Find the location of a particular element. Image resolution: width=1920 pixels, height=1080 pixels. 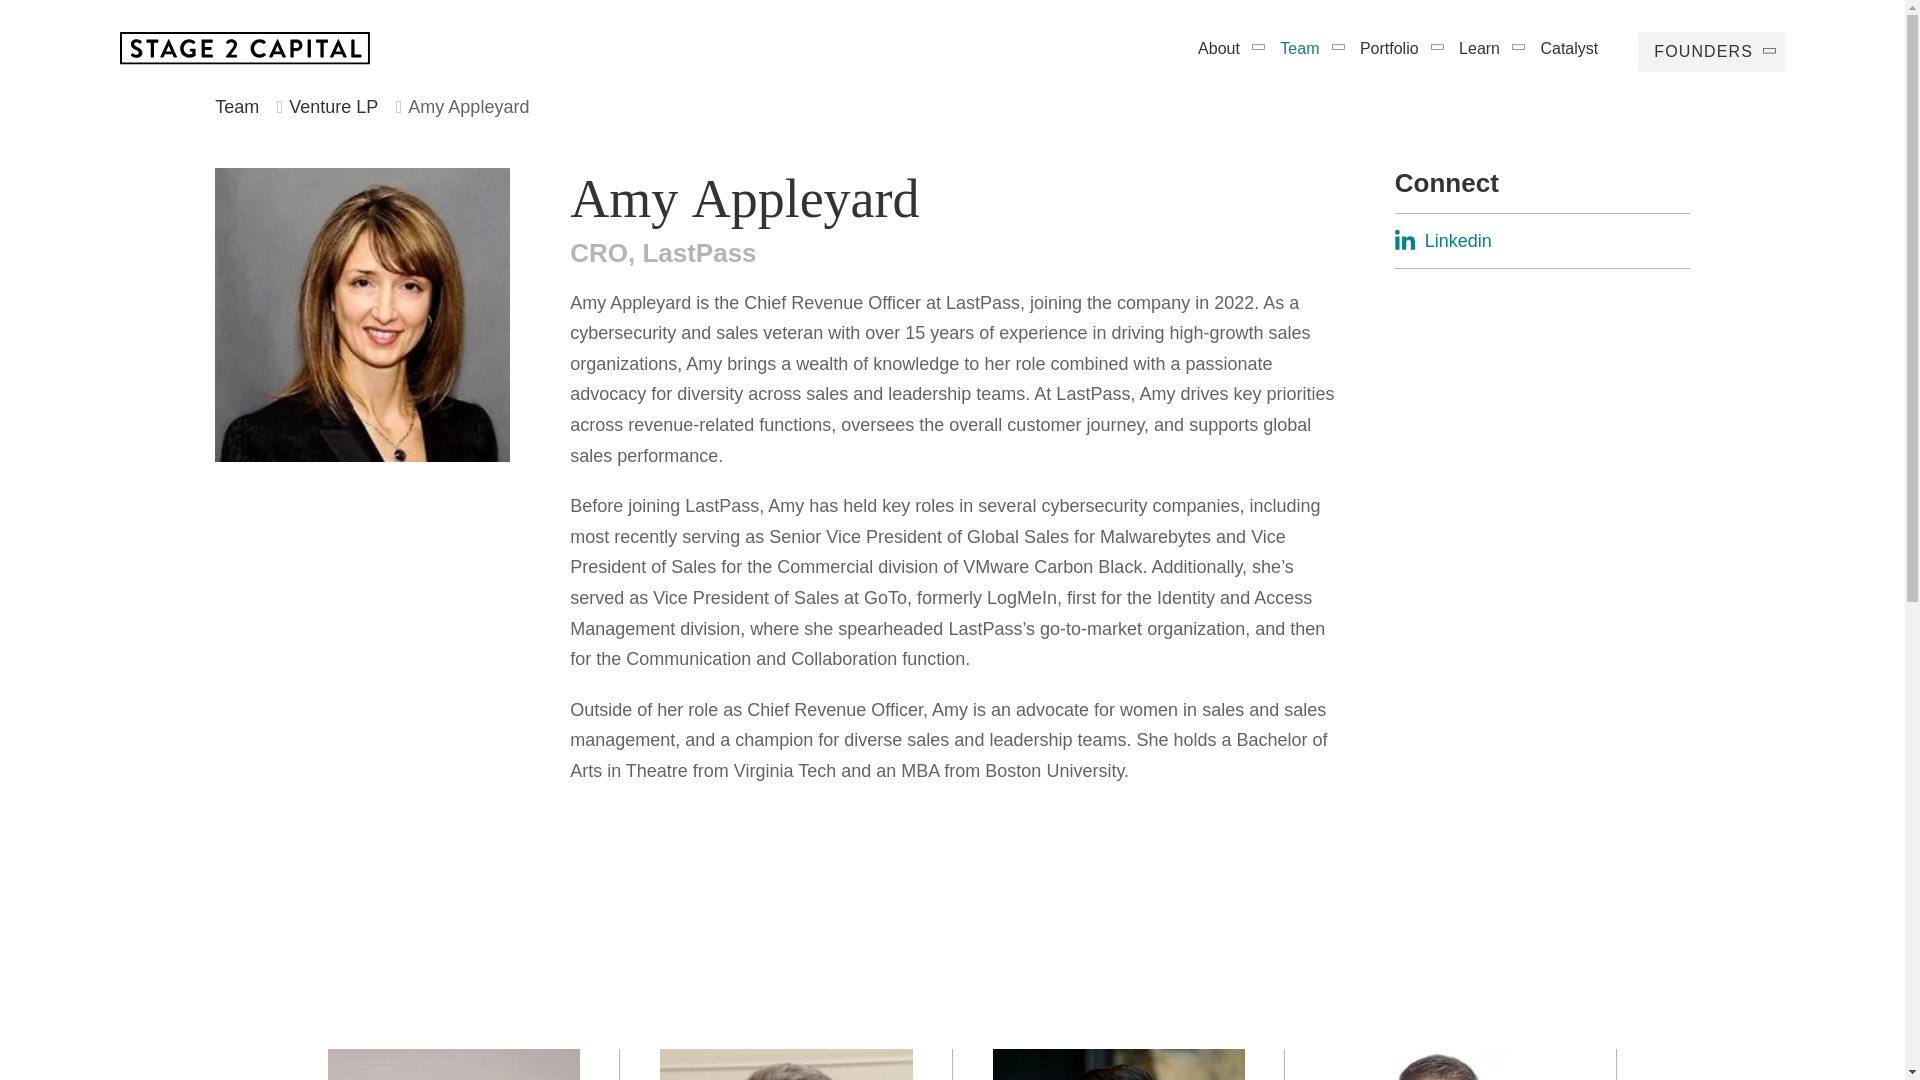

FOUNDERS is located at coordinates (1302, 48).